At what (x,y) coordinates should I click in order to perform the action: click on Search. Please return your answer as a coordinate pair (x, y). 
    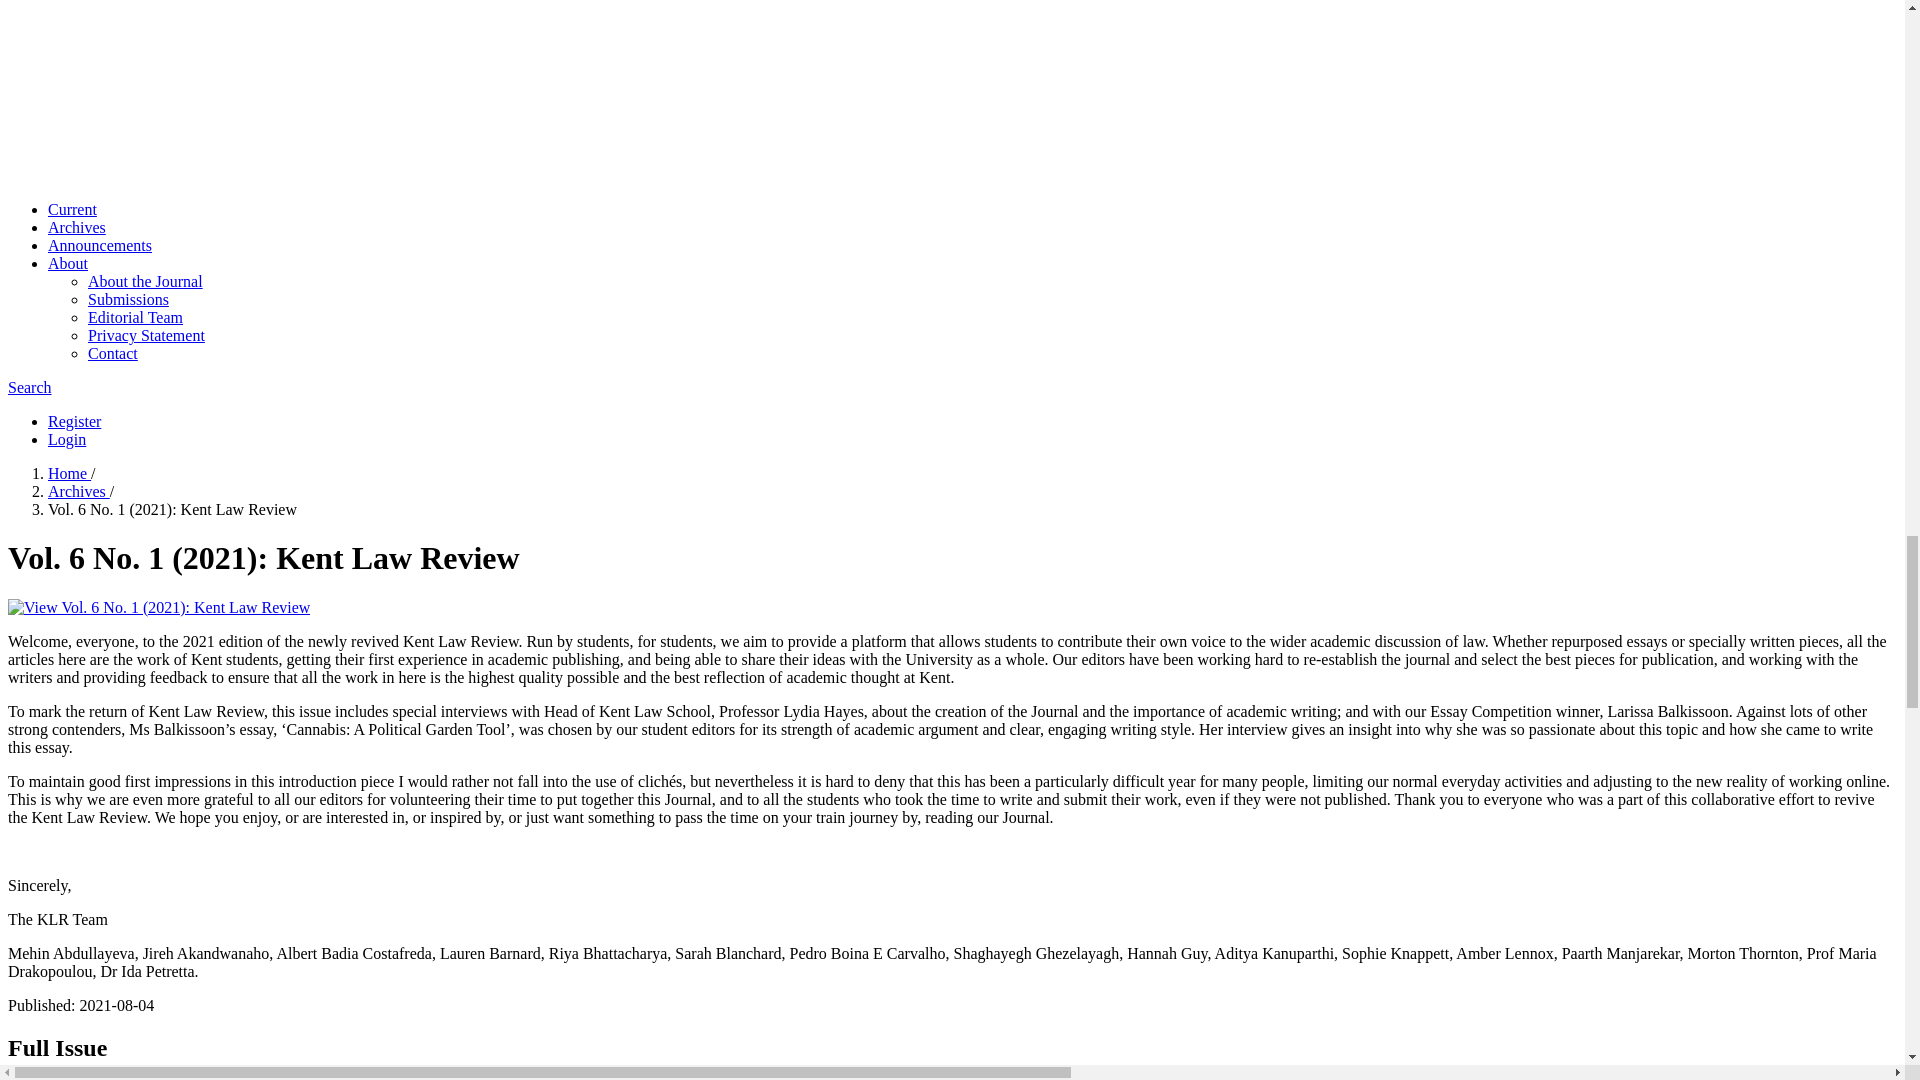
    Looking at the image, I should click on (29, 388).